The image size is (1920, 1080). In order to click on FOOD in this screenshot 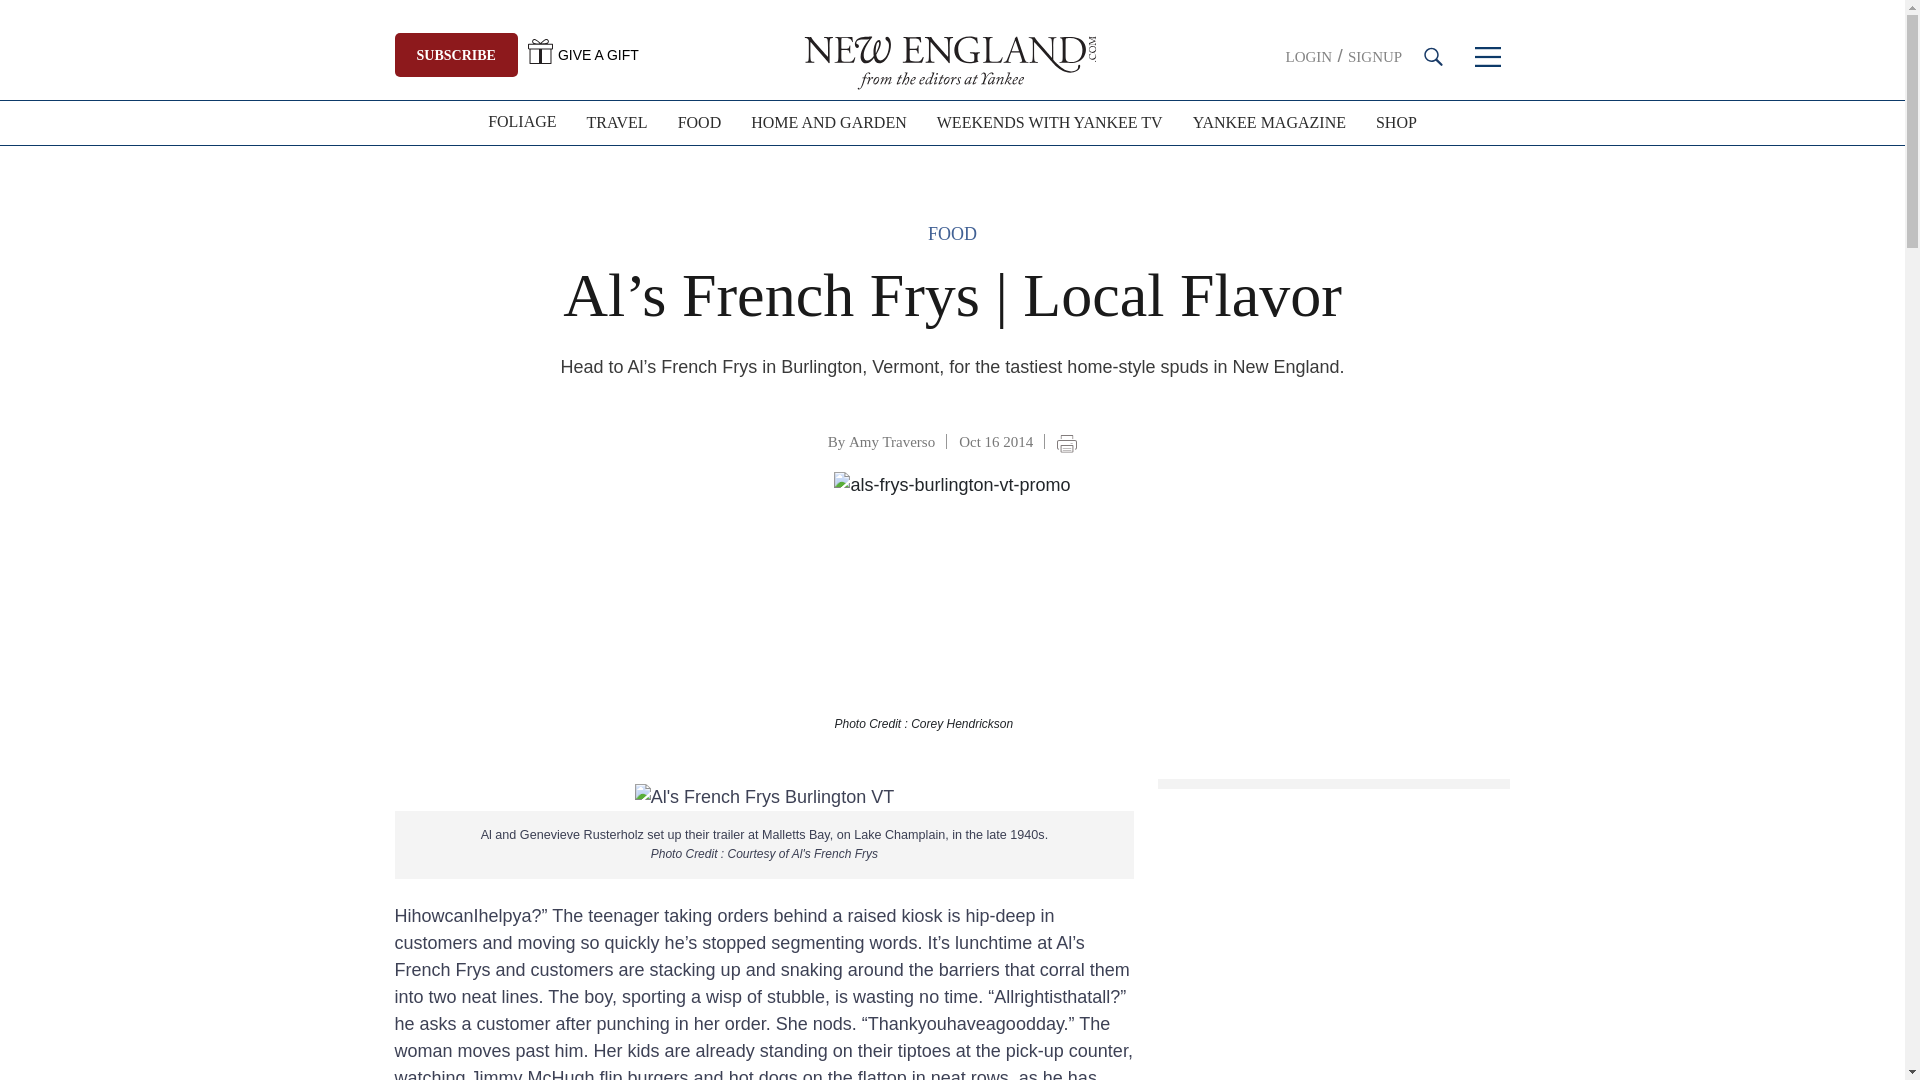, I will do `click(700, 122)`.